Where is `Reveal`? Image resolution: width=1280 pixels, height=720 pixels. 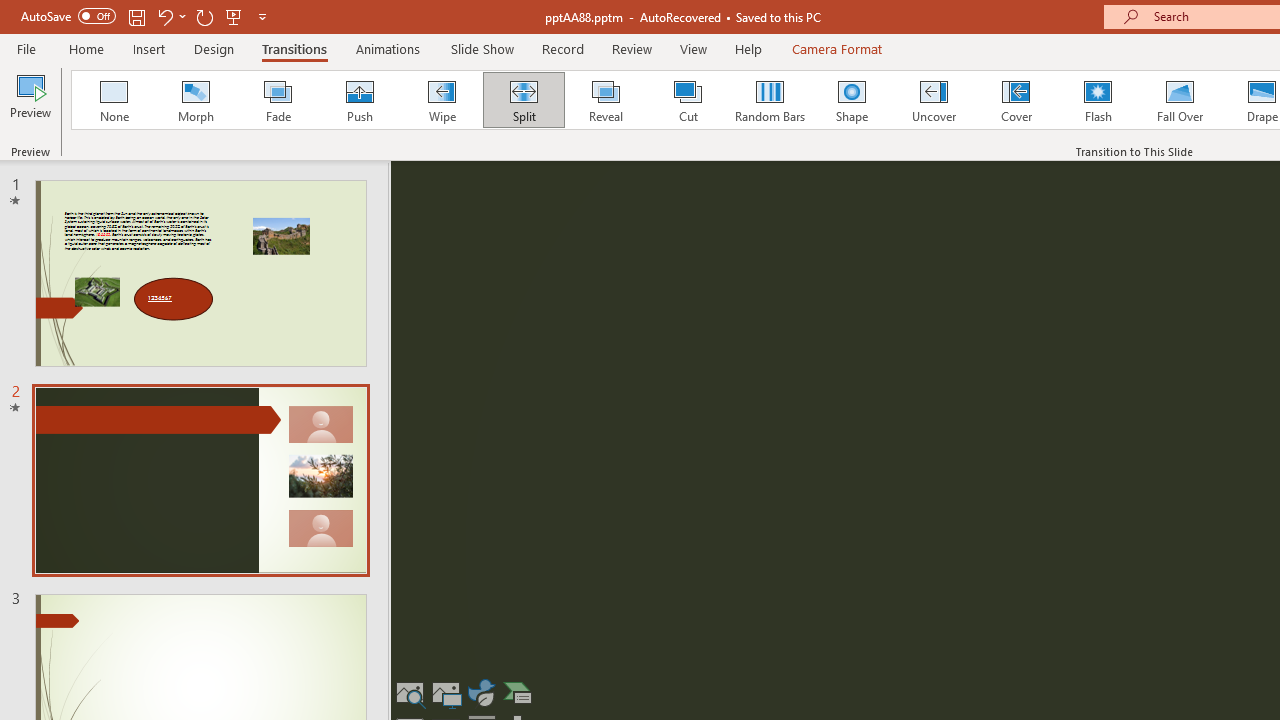 Reveal is located at coordinates (605, 100).